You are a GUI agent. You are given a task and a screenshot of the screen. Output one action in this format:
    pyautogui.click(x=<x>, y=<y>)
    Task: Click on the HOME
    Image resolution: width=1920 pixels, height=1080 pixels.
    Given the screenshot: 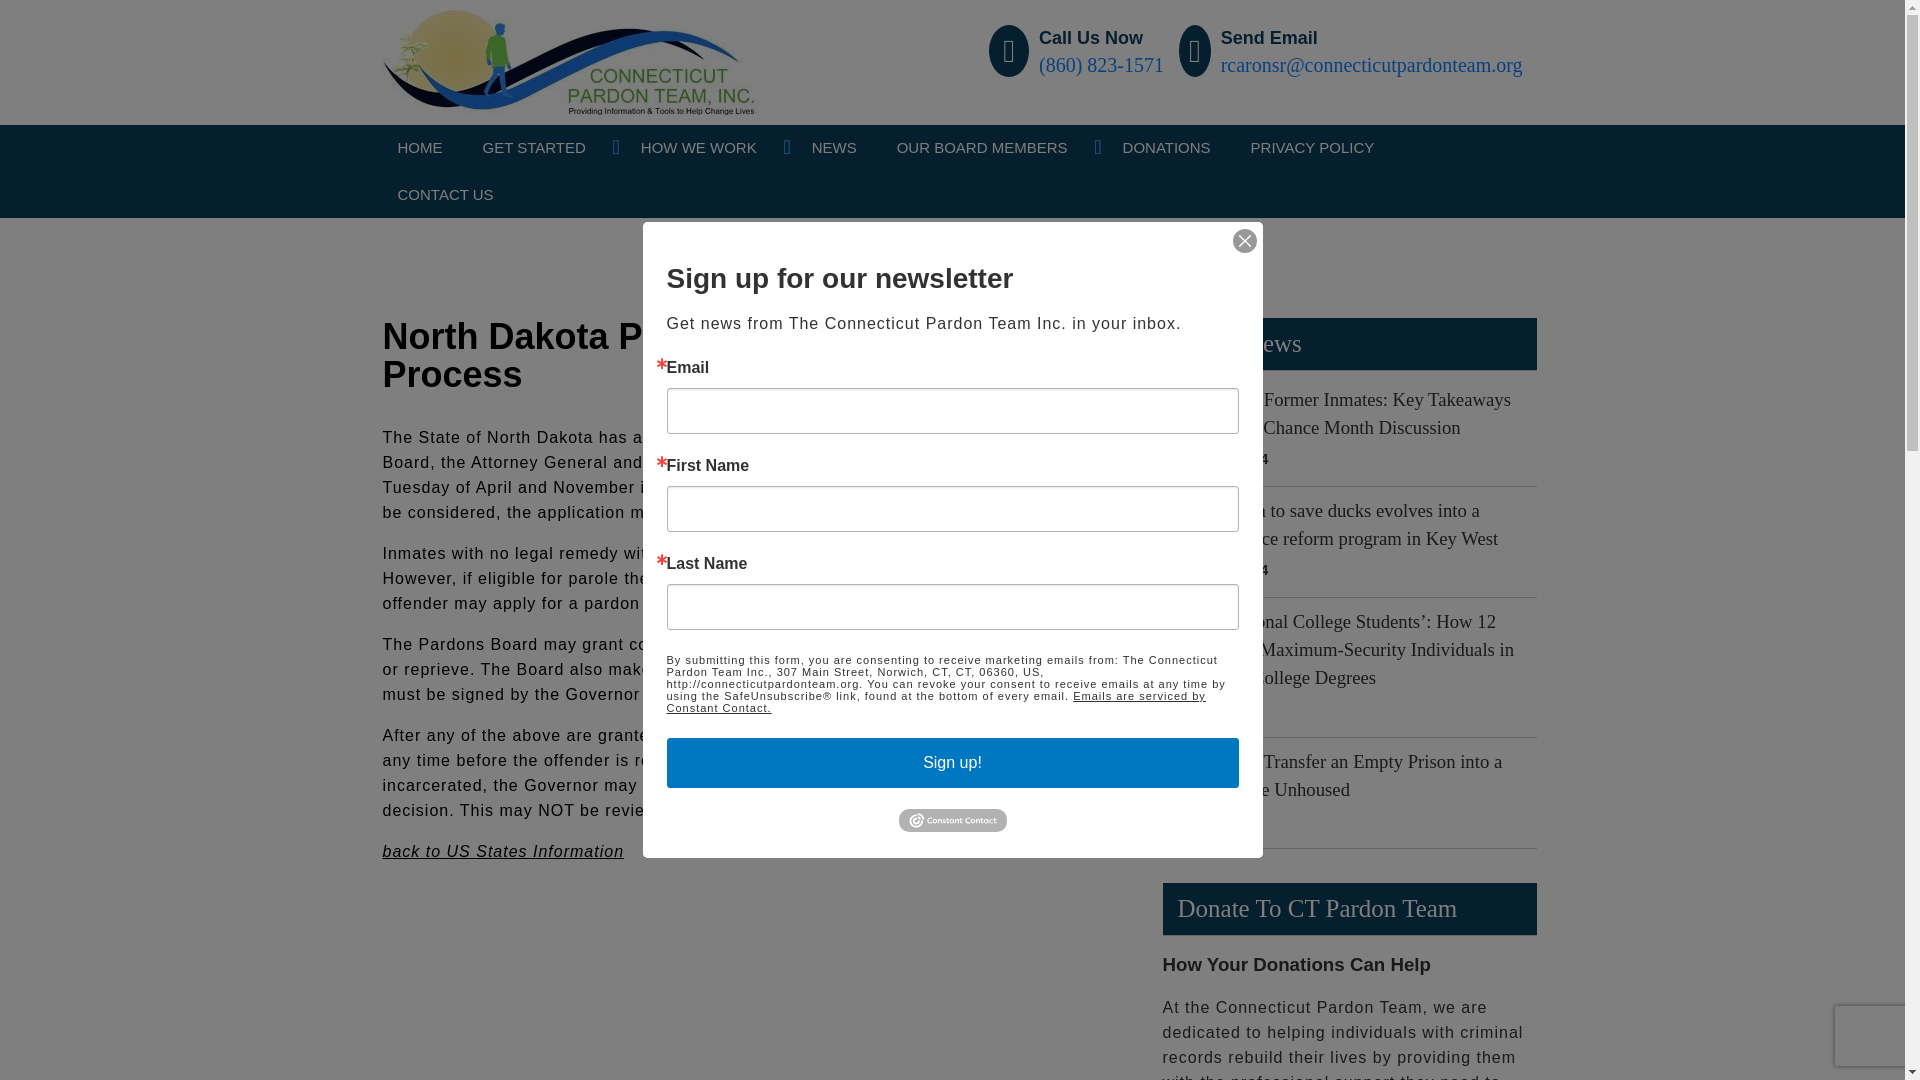 What is the action you would take?
    pyautogui.click(x=419, y=148)
    